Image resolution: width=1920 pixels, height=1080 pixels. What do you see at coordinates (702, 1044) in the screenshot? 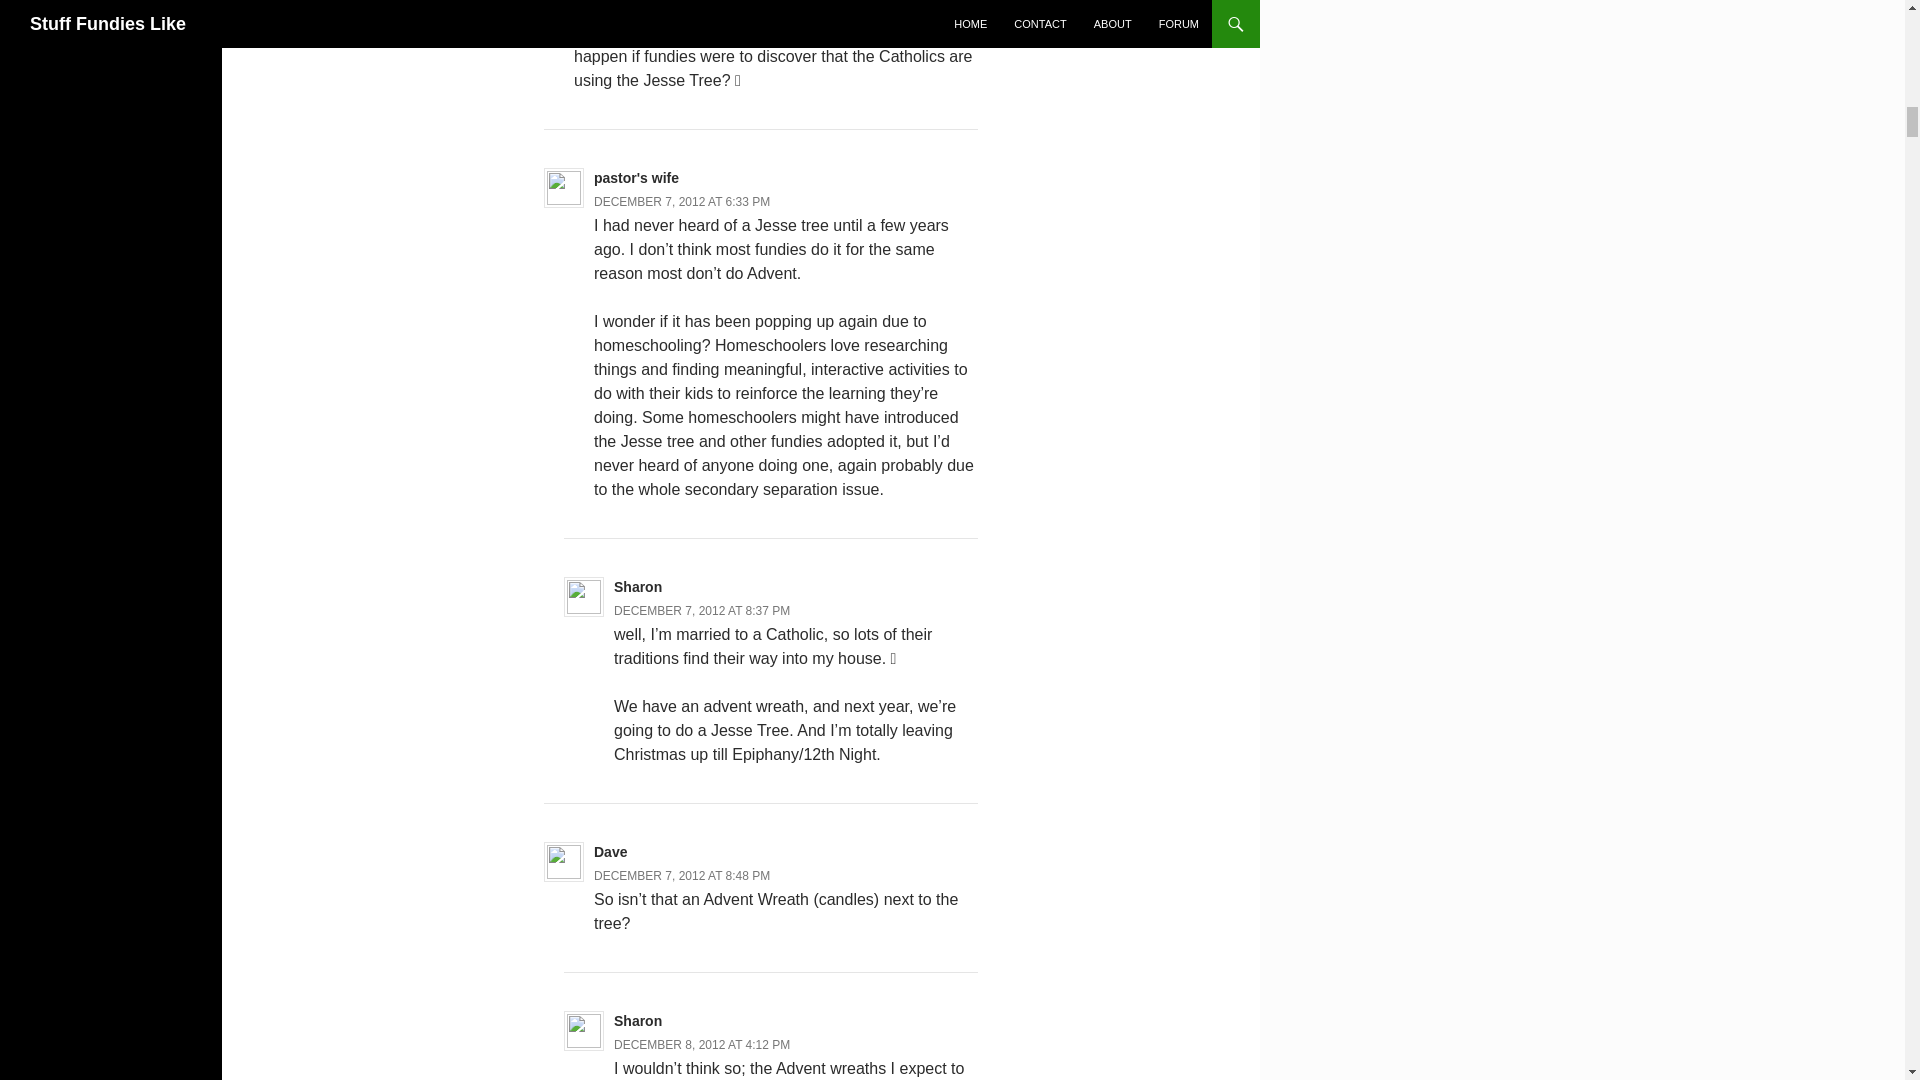
I see `DECEMBER 8, 2012 AT 4:12 PM` at bounding box center [702, 1044].